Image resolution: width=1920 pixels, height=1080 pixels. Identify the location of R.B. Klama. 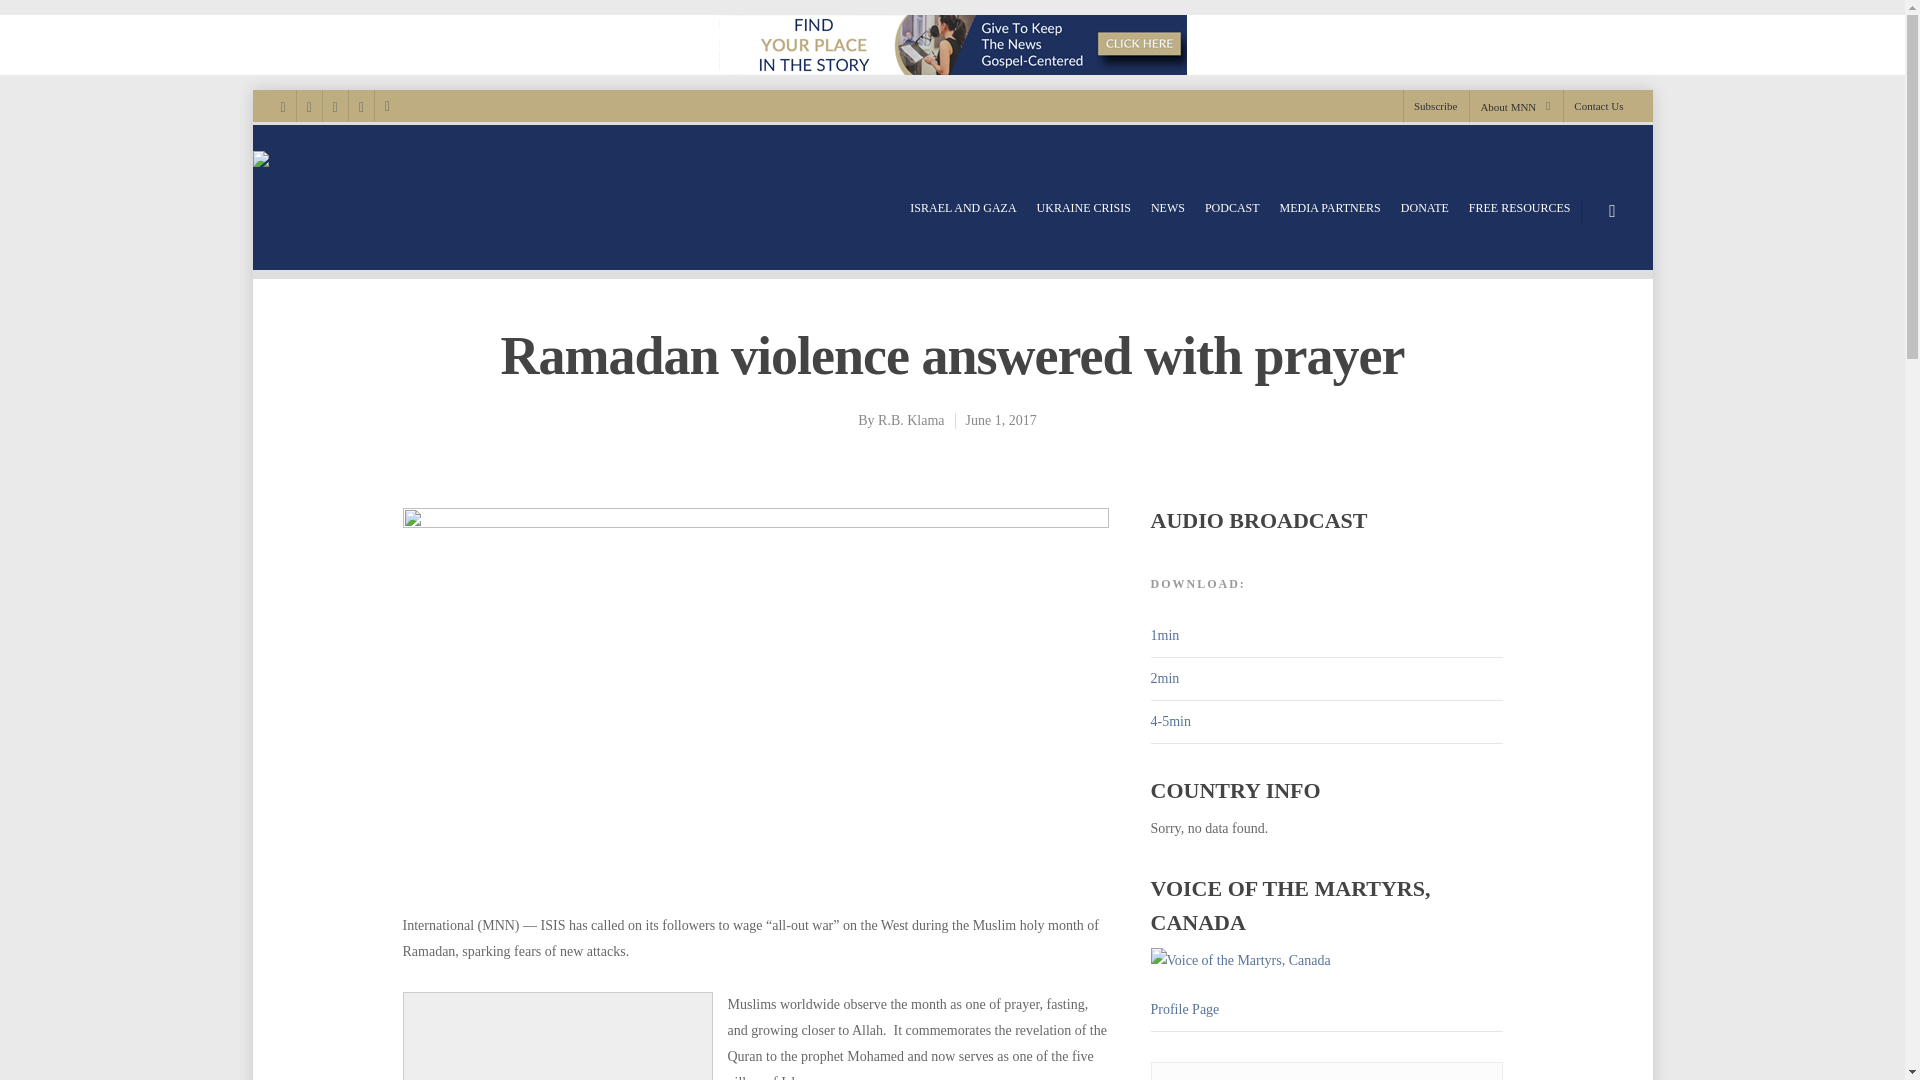
(910, 420).